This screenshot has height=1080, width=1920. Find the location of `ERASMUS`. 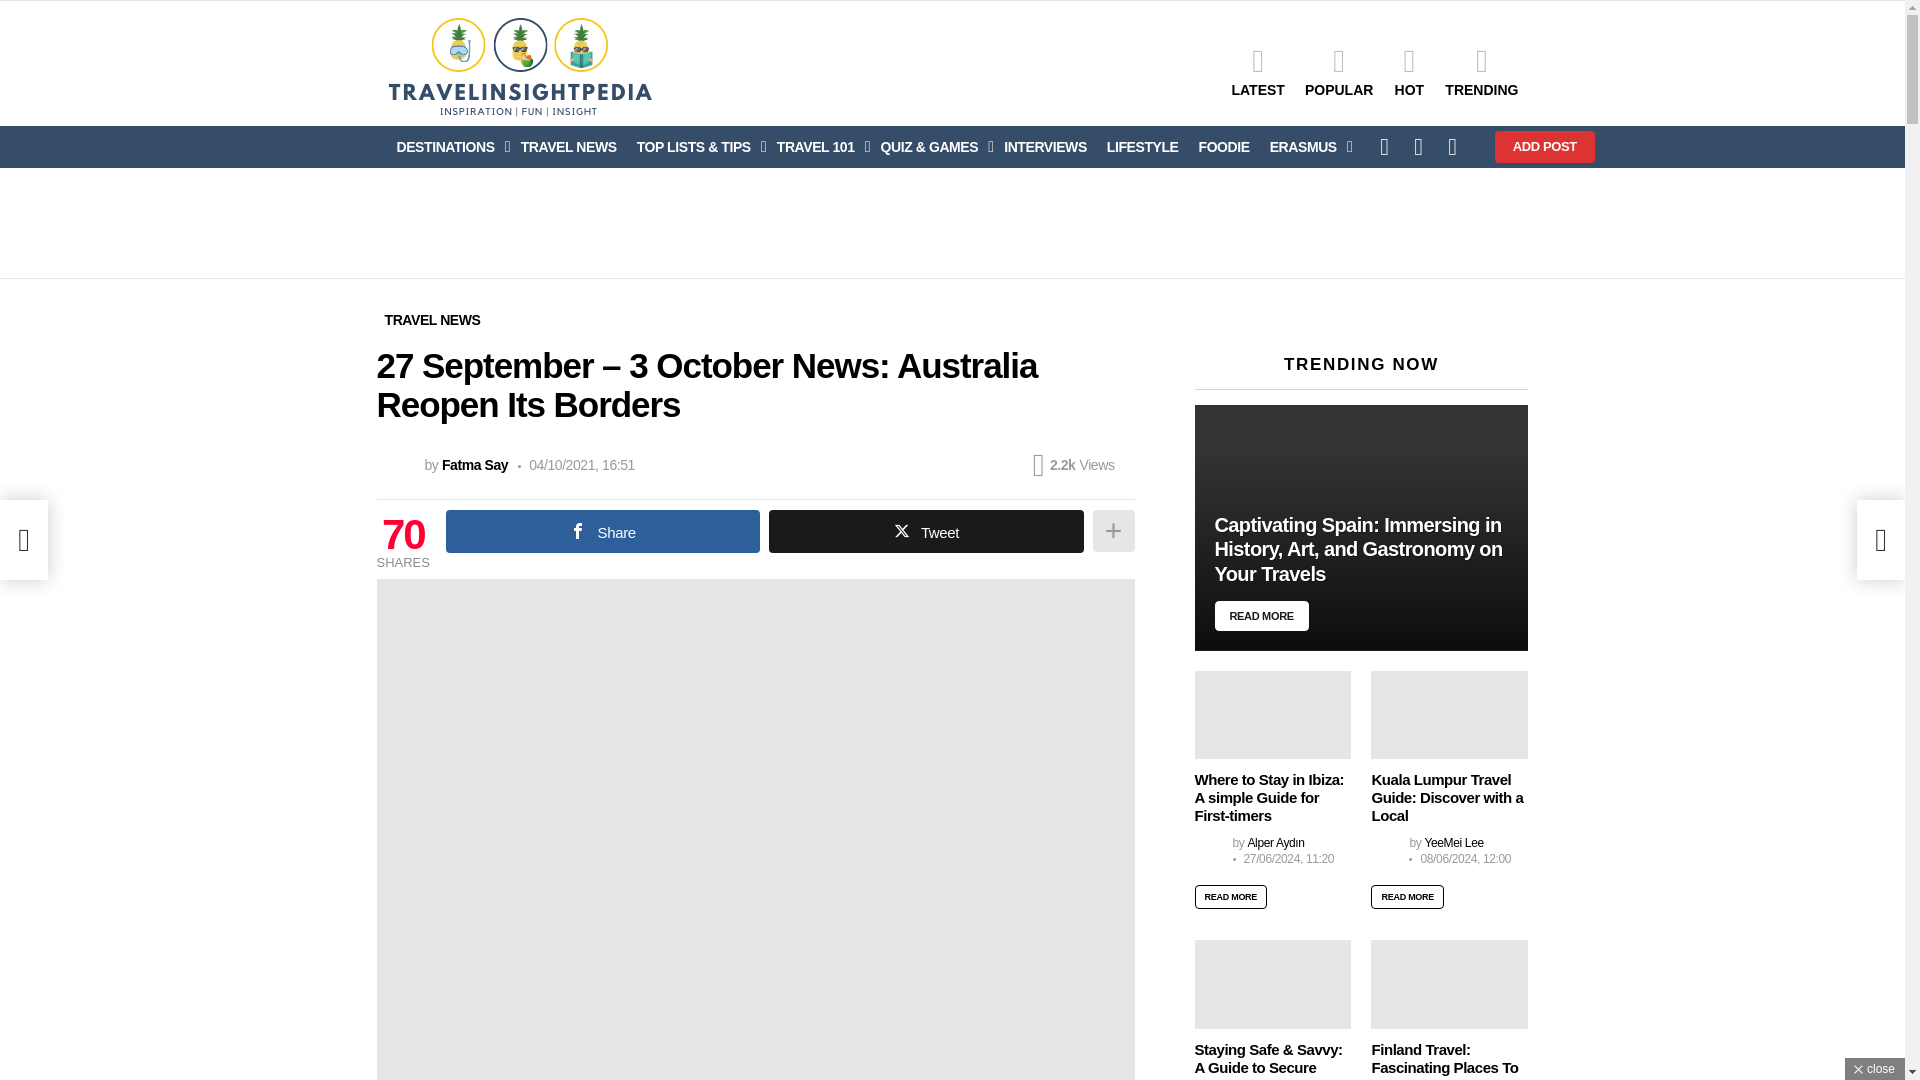

ERASMUS is located at coordinates (1306, 146).